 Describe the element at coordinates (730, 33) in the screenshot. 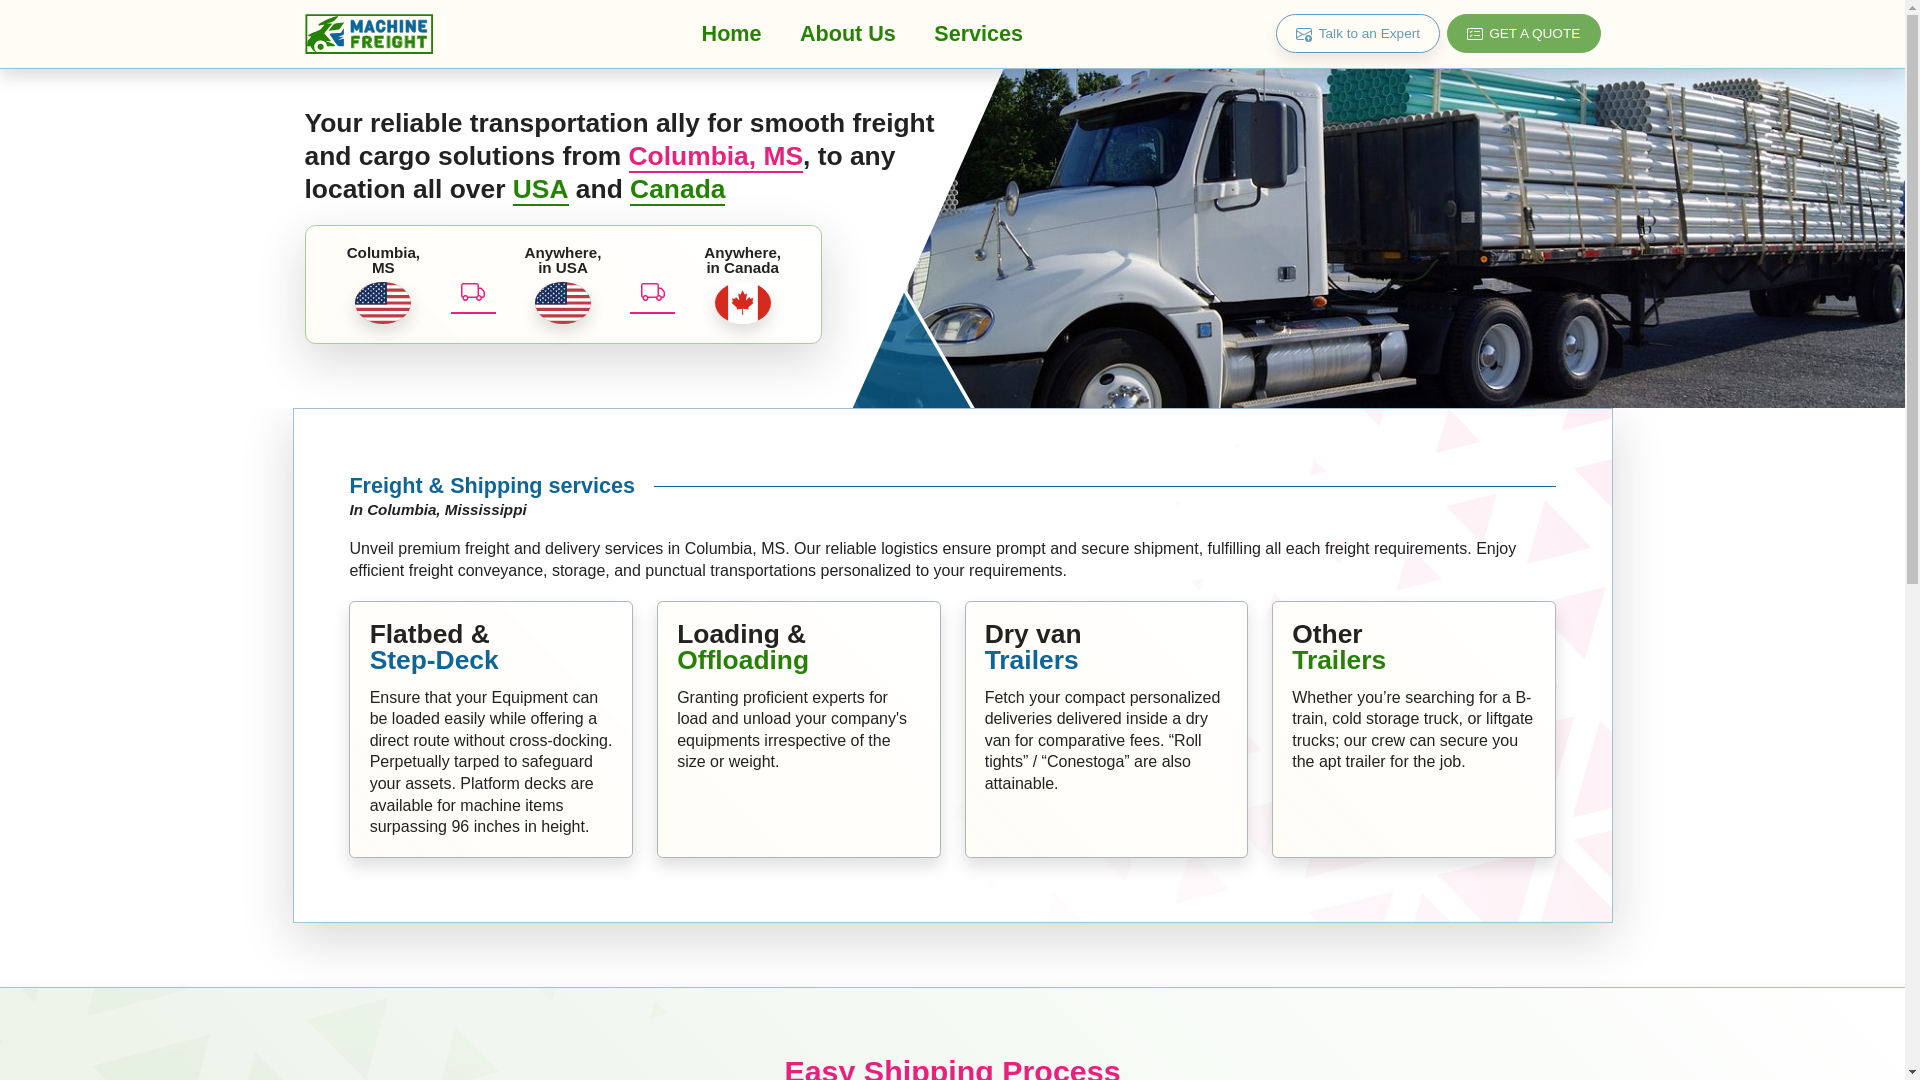

I see `Home` at that location.